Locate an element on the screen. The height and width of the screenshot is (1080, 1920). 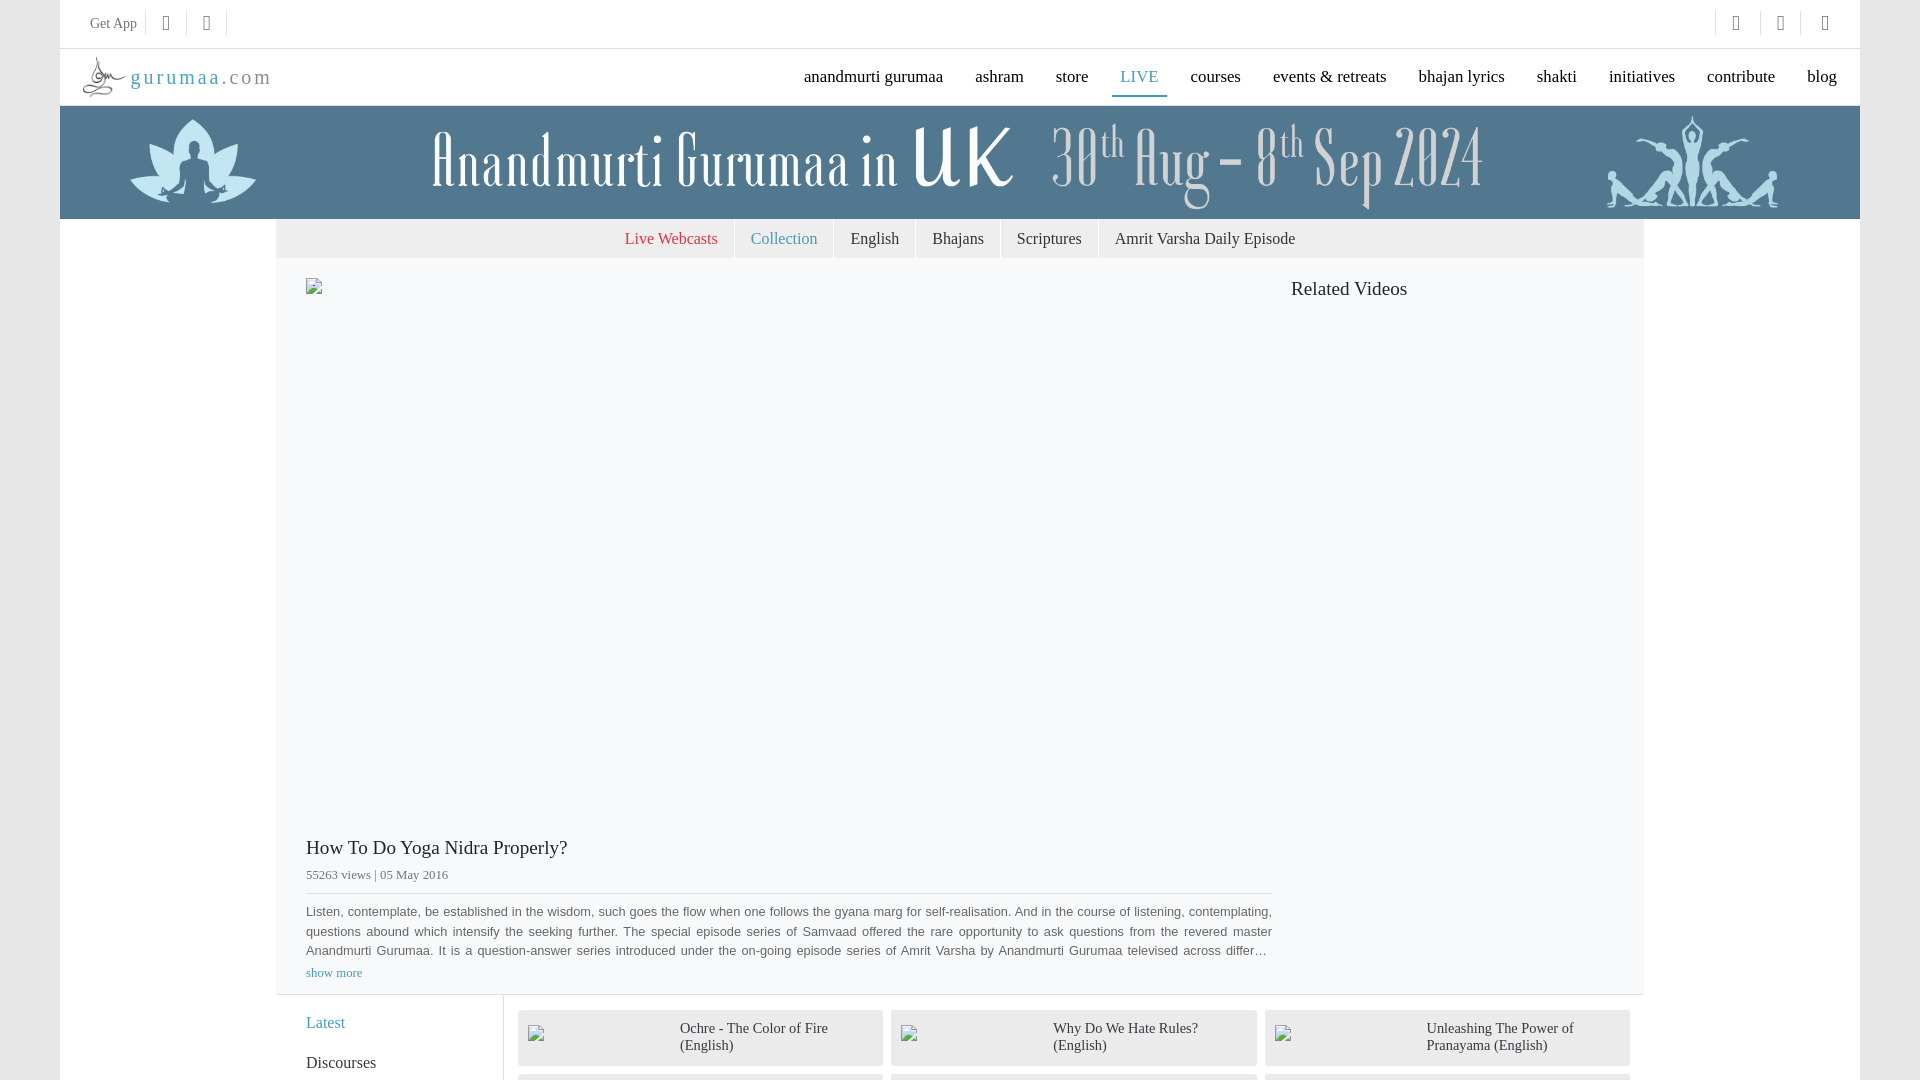
Bhajans is located at coordinates (958, 239).